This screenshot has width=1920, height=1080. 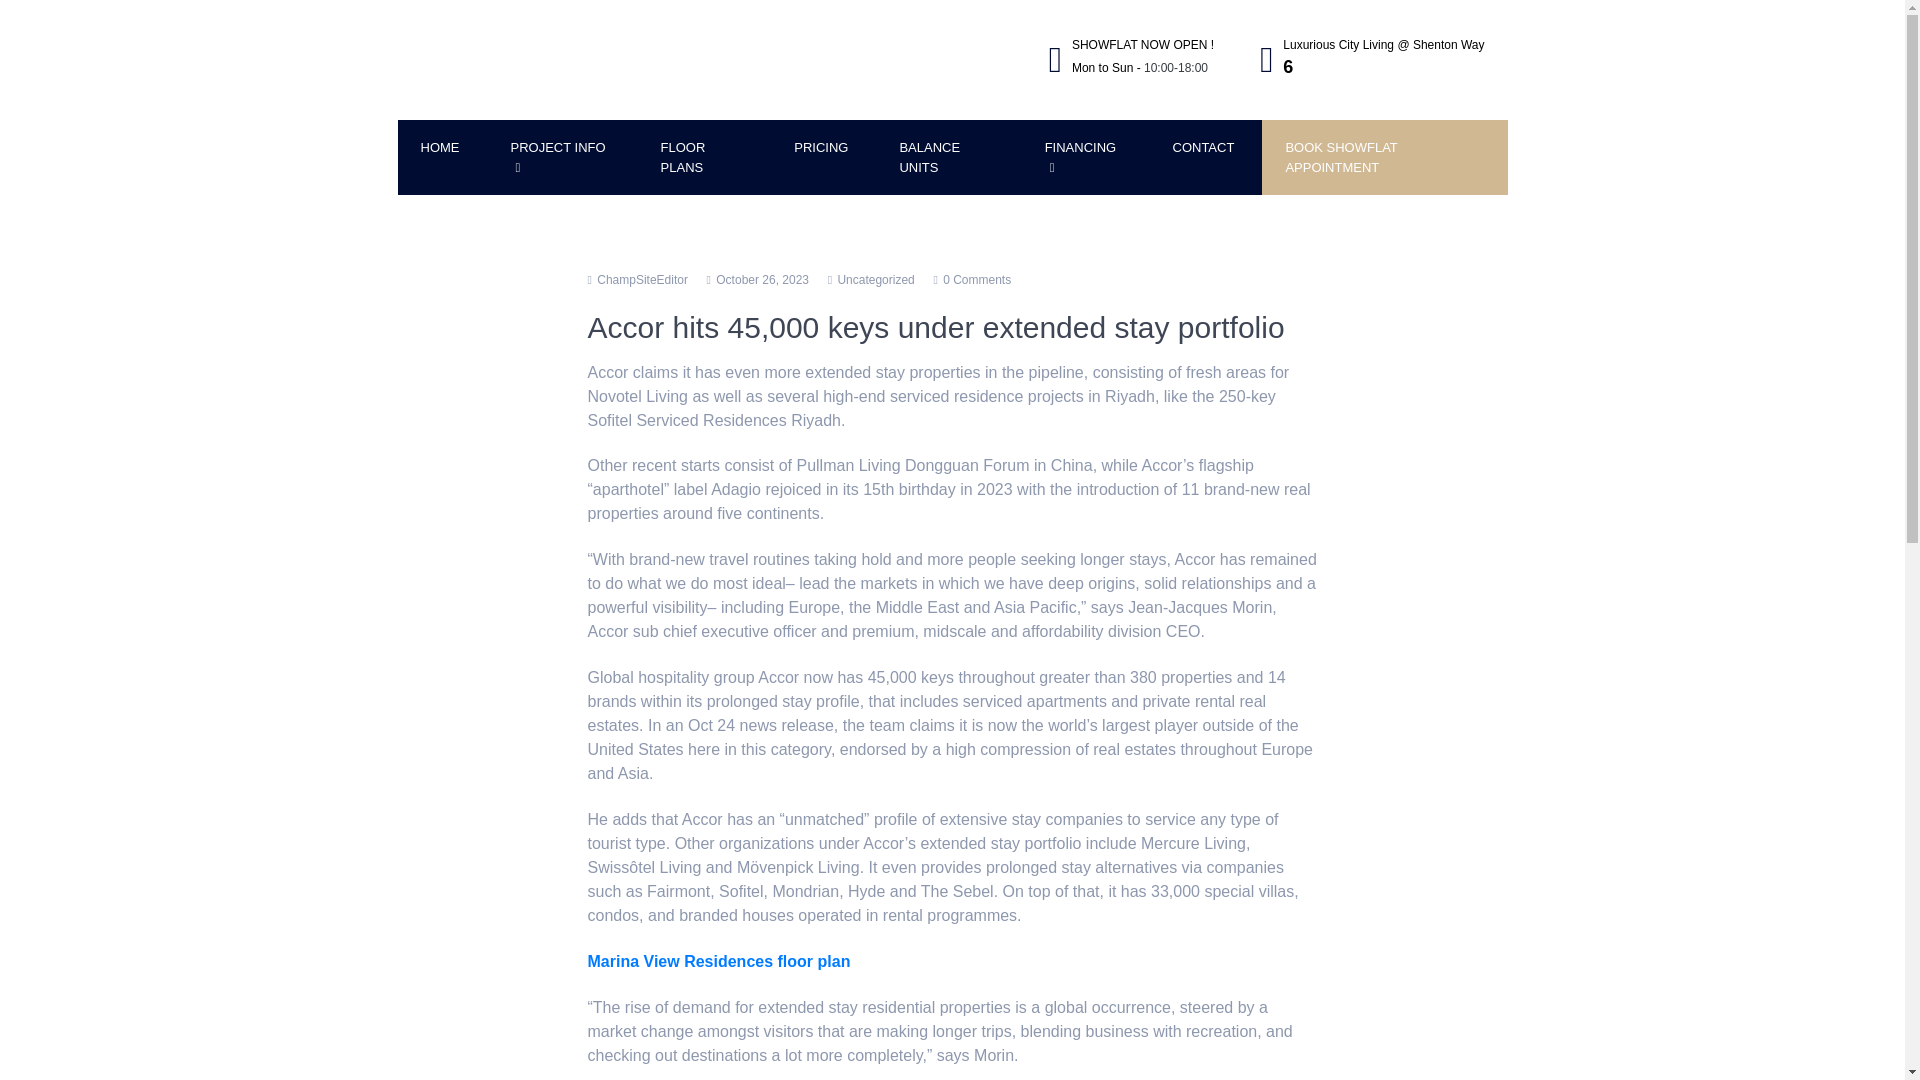 I want to click on Balance Units, so click(x=945, y=157).